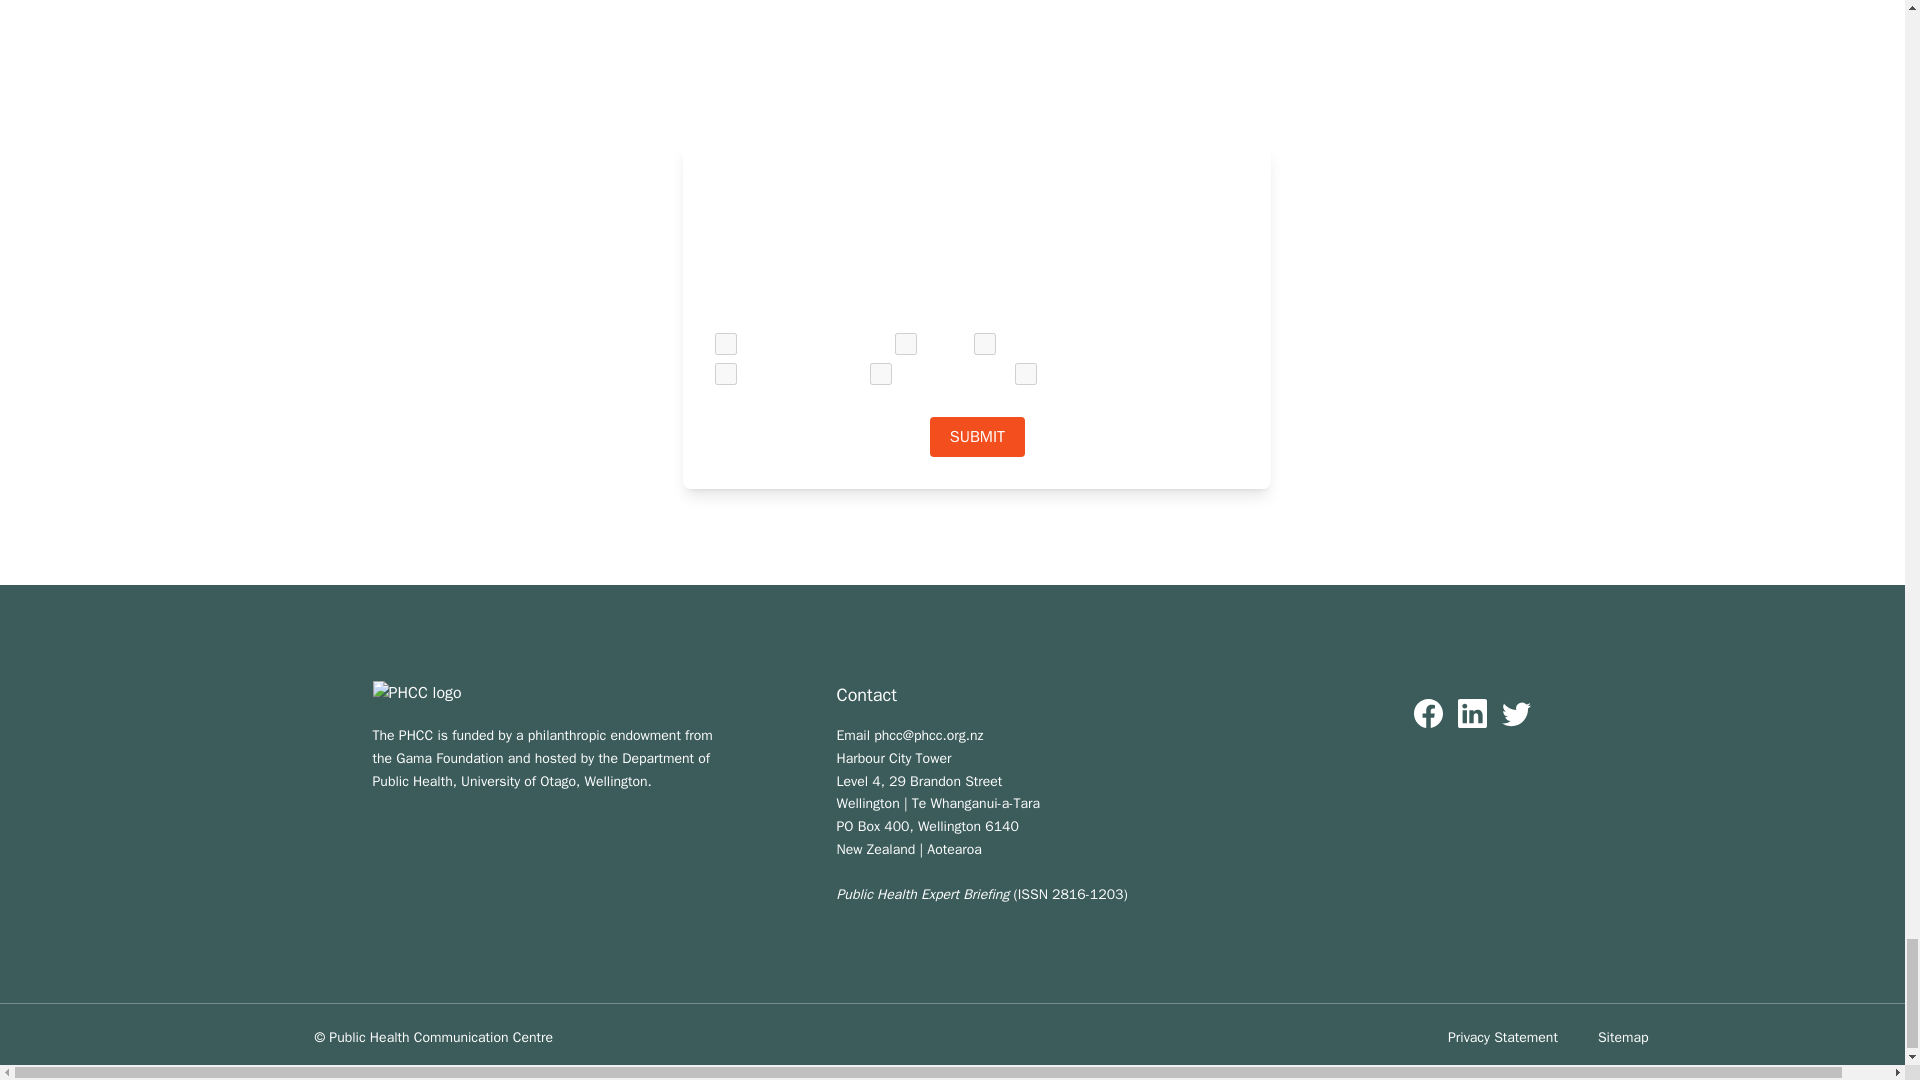  I want to click on d887bd3215, so click(726, 344).